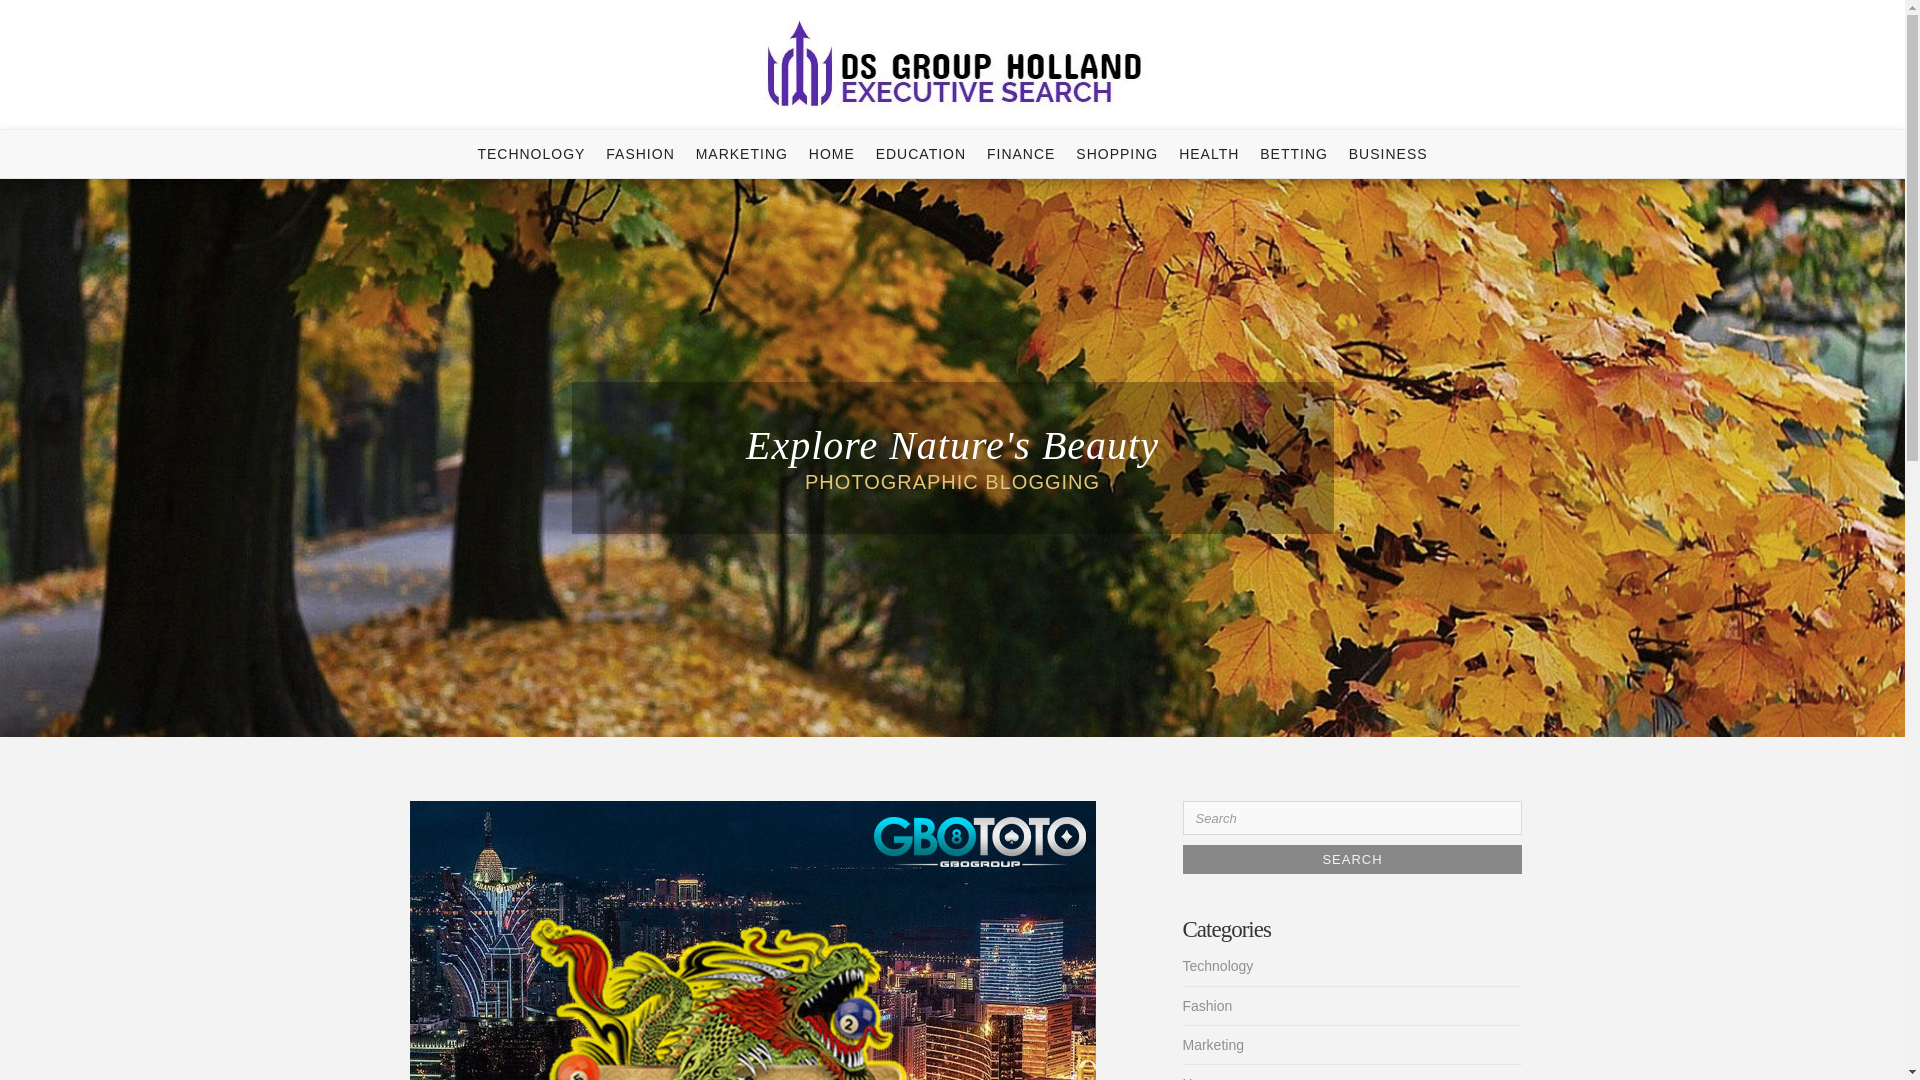  What do you see at coordinates (1207, 1006) in the screenshot?
I see `Fashion` at bounding box center [1207, 1006].